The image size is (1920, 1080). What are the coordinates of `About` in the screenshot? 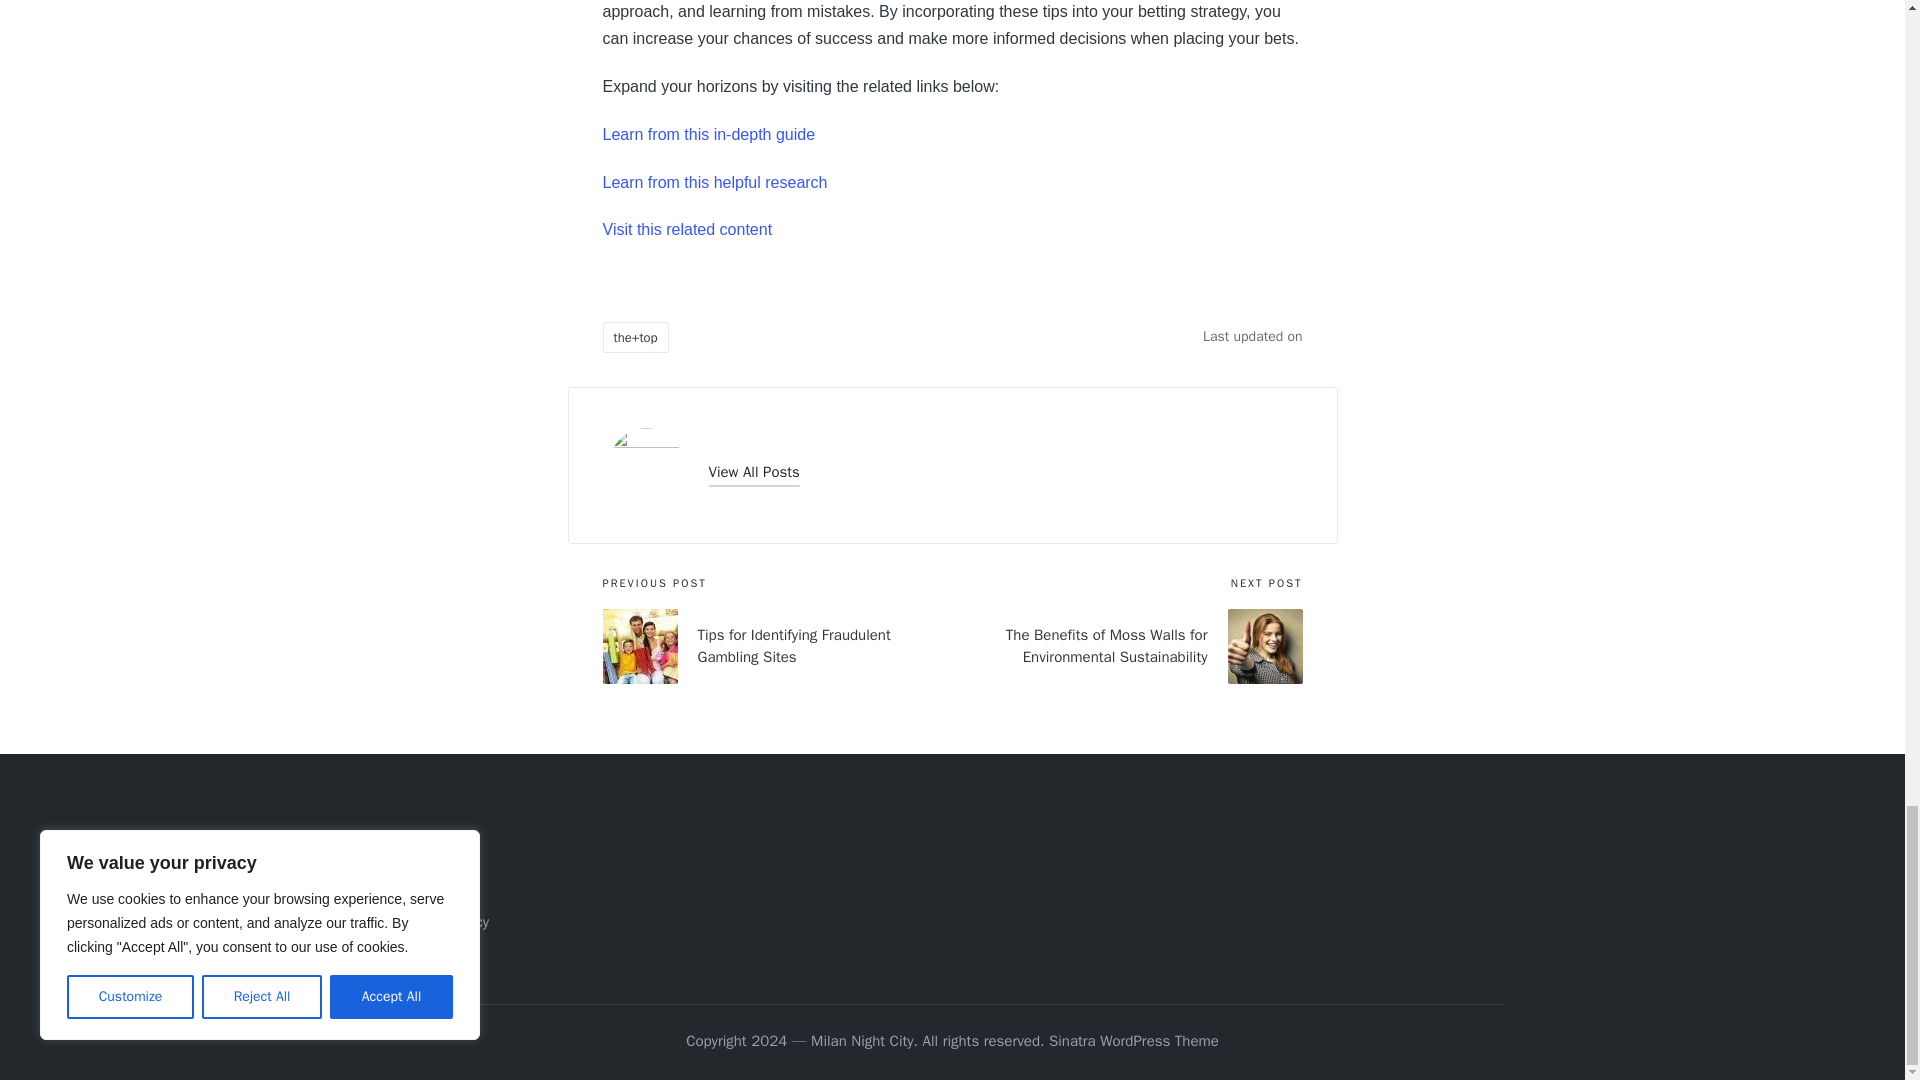 It's located at (420, 856).